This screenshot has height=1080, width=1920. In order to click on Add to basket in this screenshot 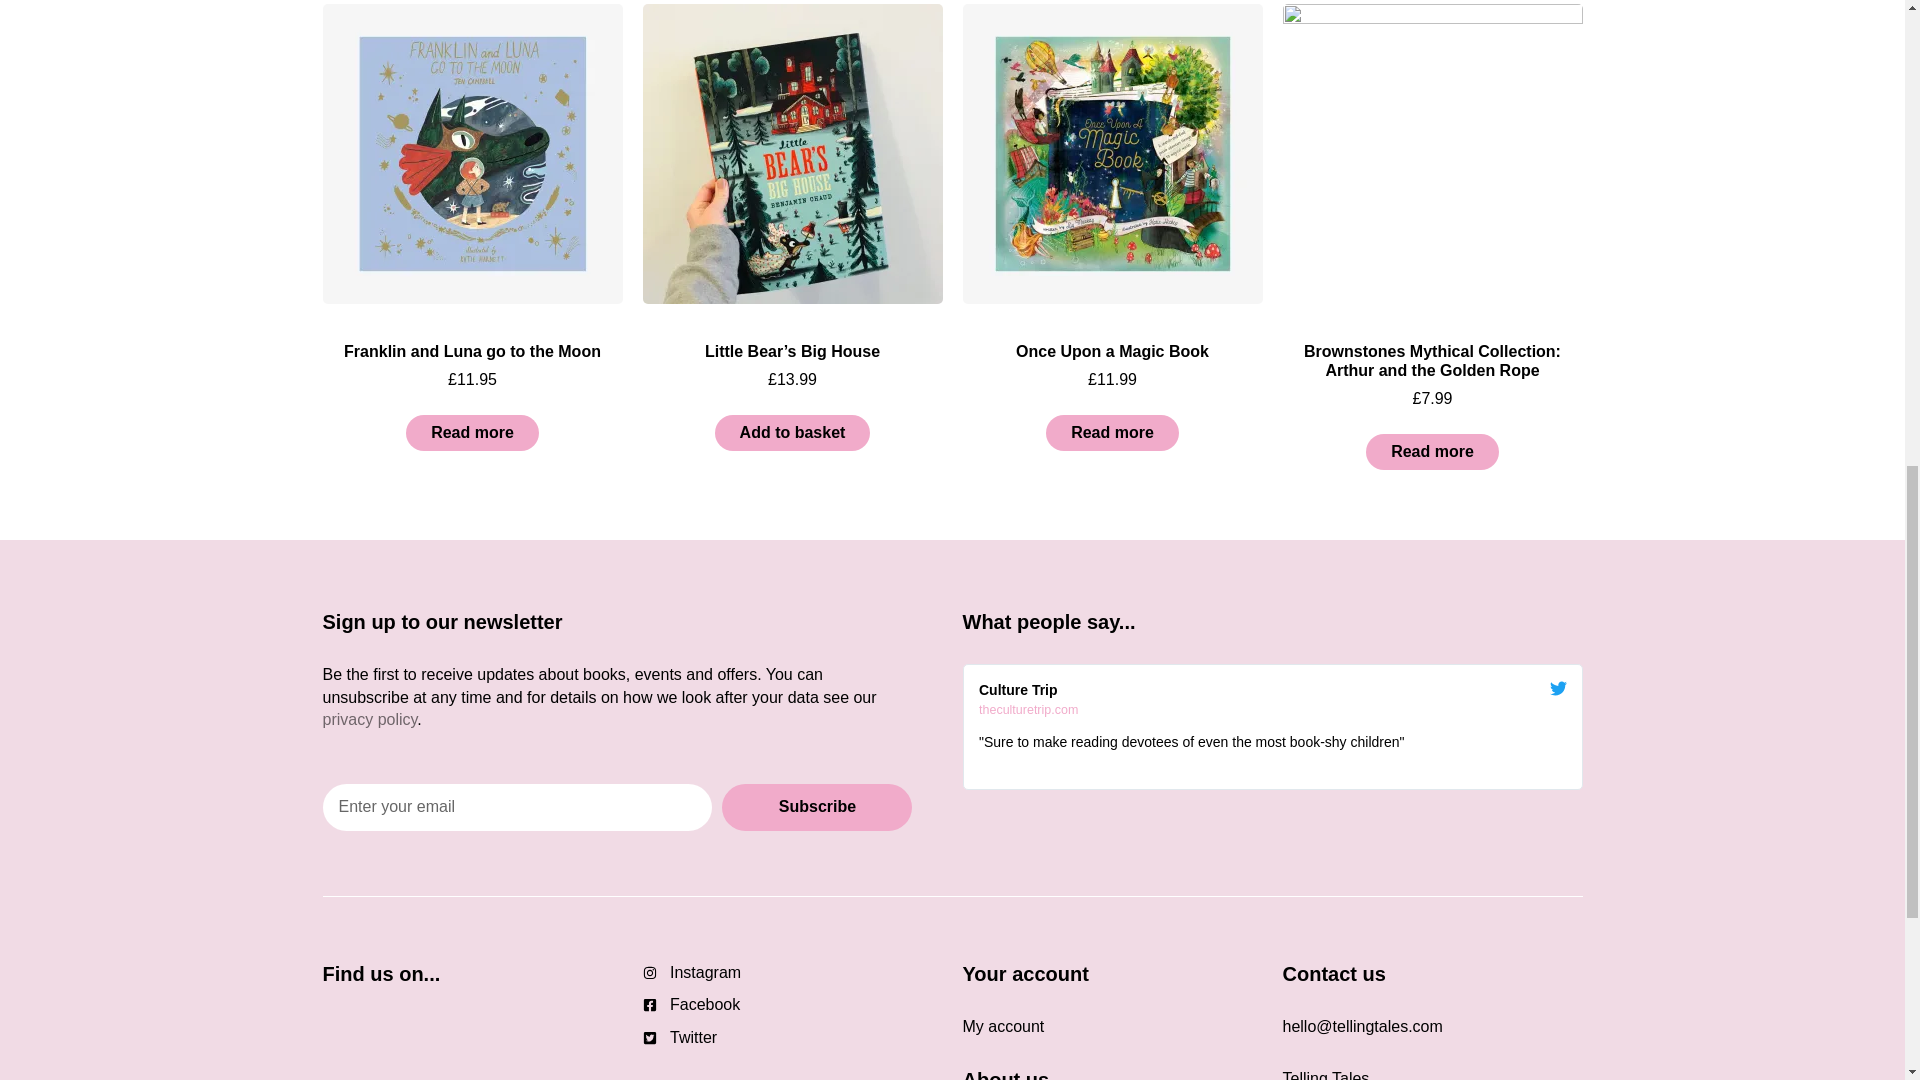, I will do `click(792, 432)`.